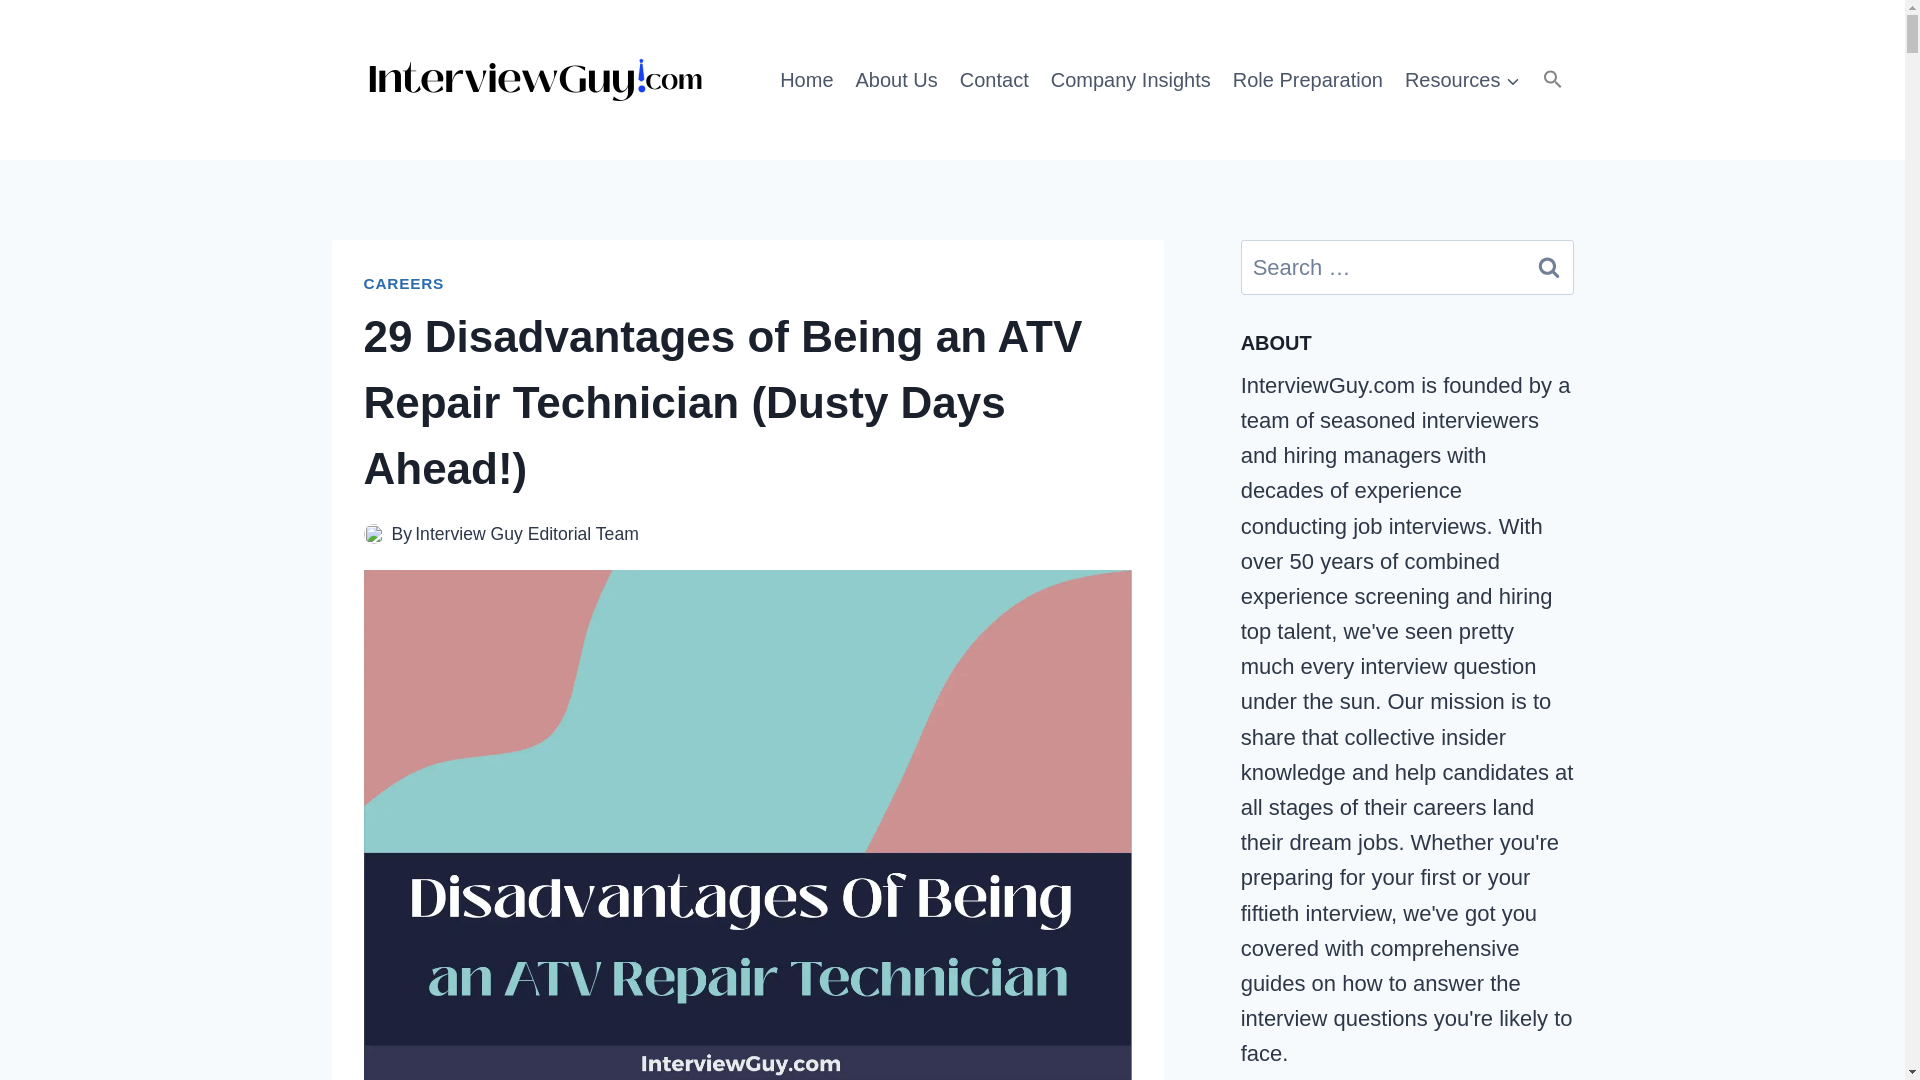  Describe the element at coordinates (404, 283) in the screenshot. I see `CAREERS` at that location.